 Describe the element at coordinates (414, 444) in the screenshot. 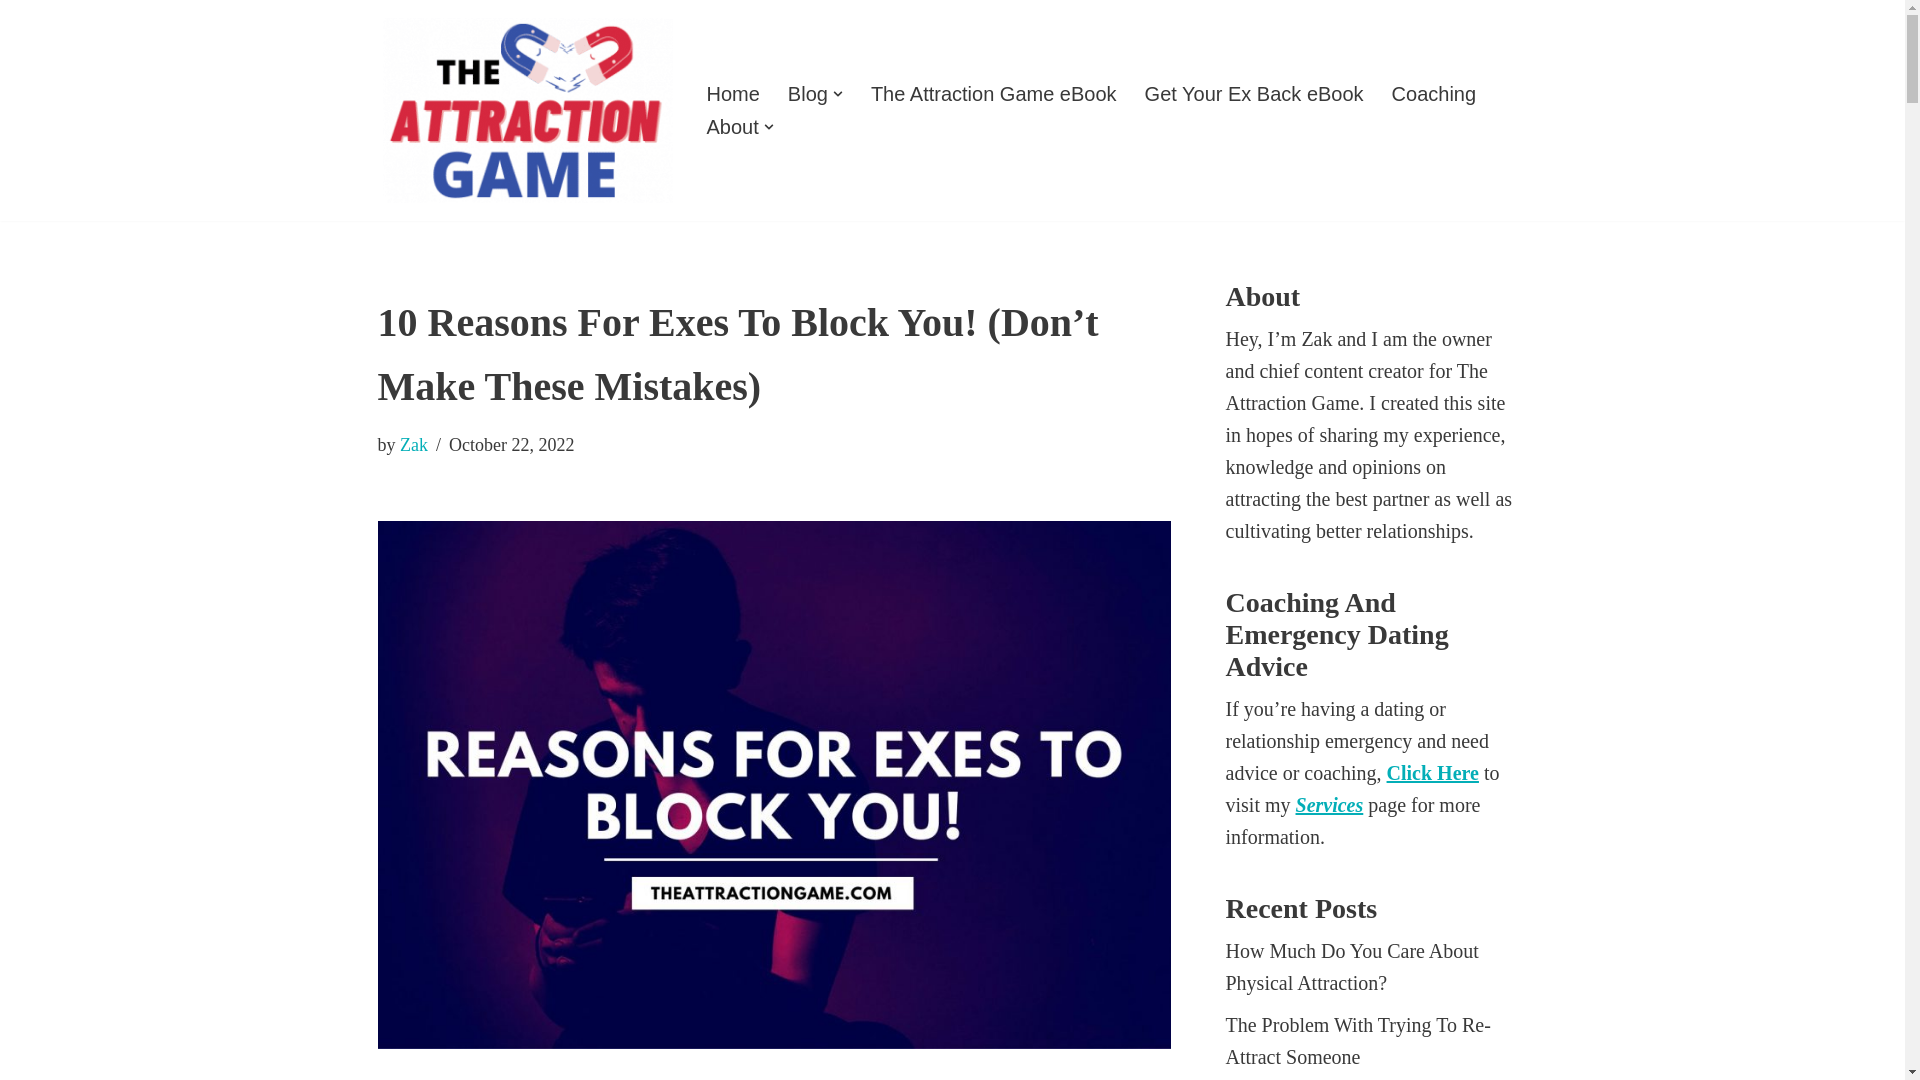

I see `Zak` at that location.